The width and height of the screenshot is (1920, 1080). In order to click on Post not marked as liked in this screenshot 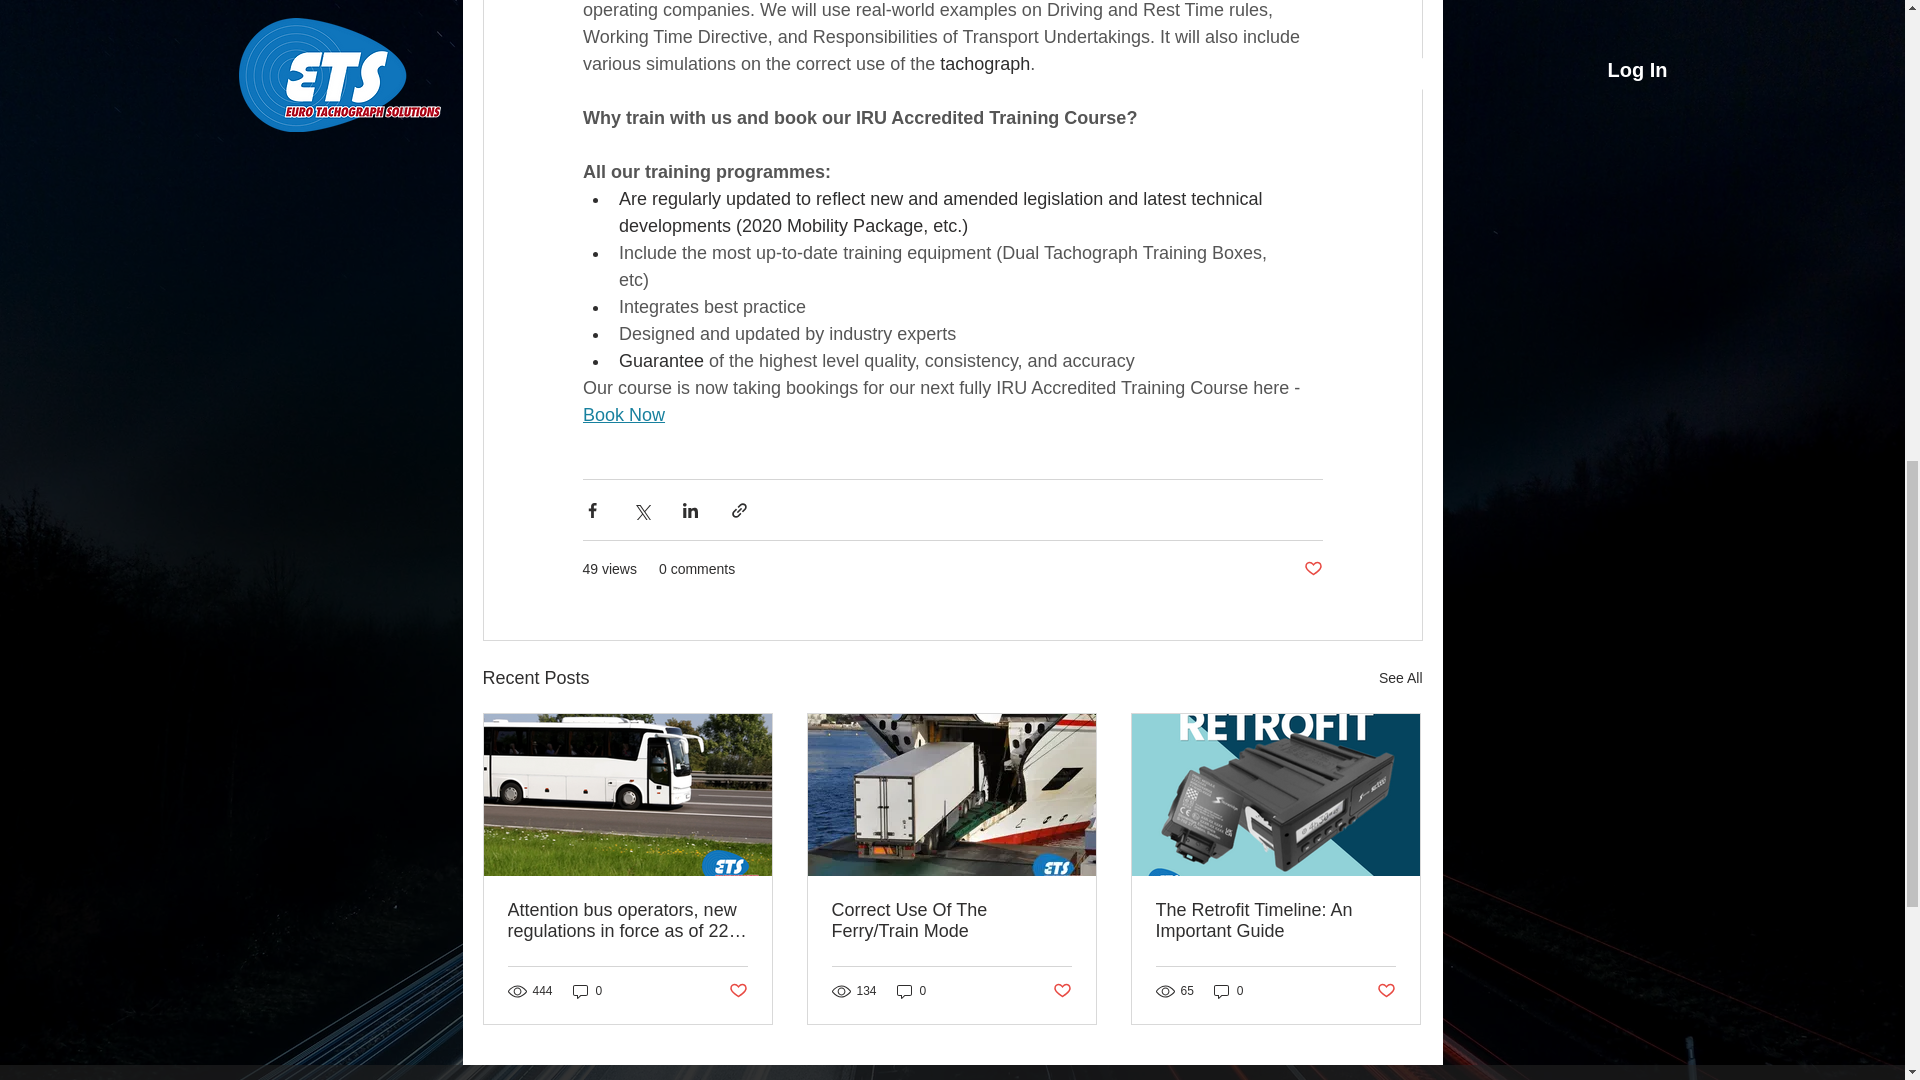, I will do `click(1386, 990)`.